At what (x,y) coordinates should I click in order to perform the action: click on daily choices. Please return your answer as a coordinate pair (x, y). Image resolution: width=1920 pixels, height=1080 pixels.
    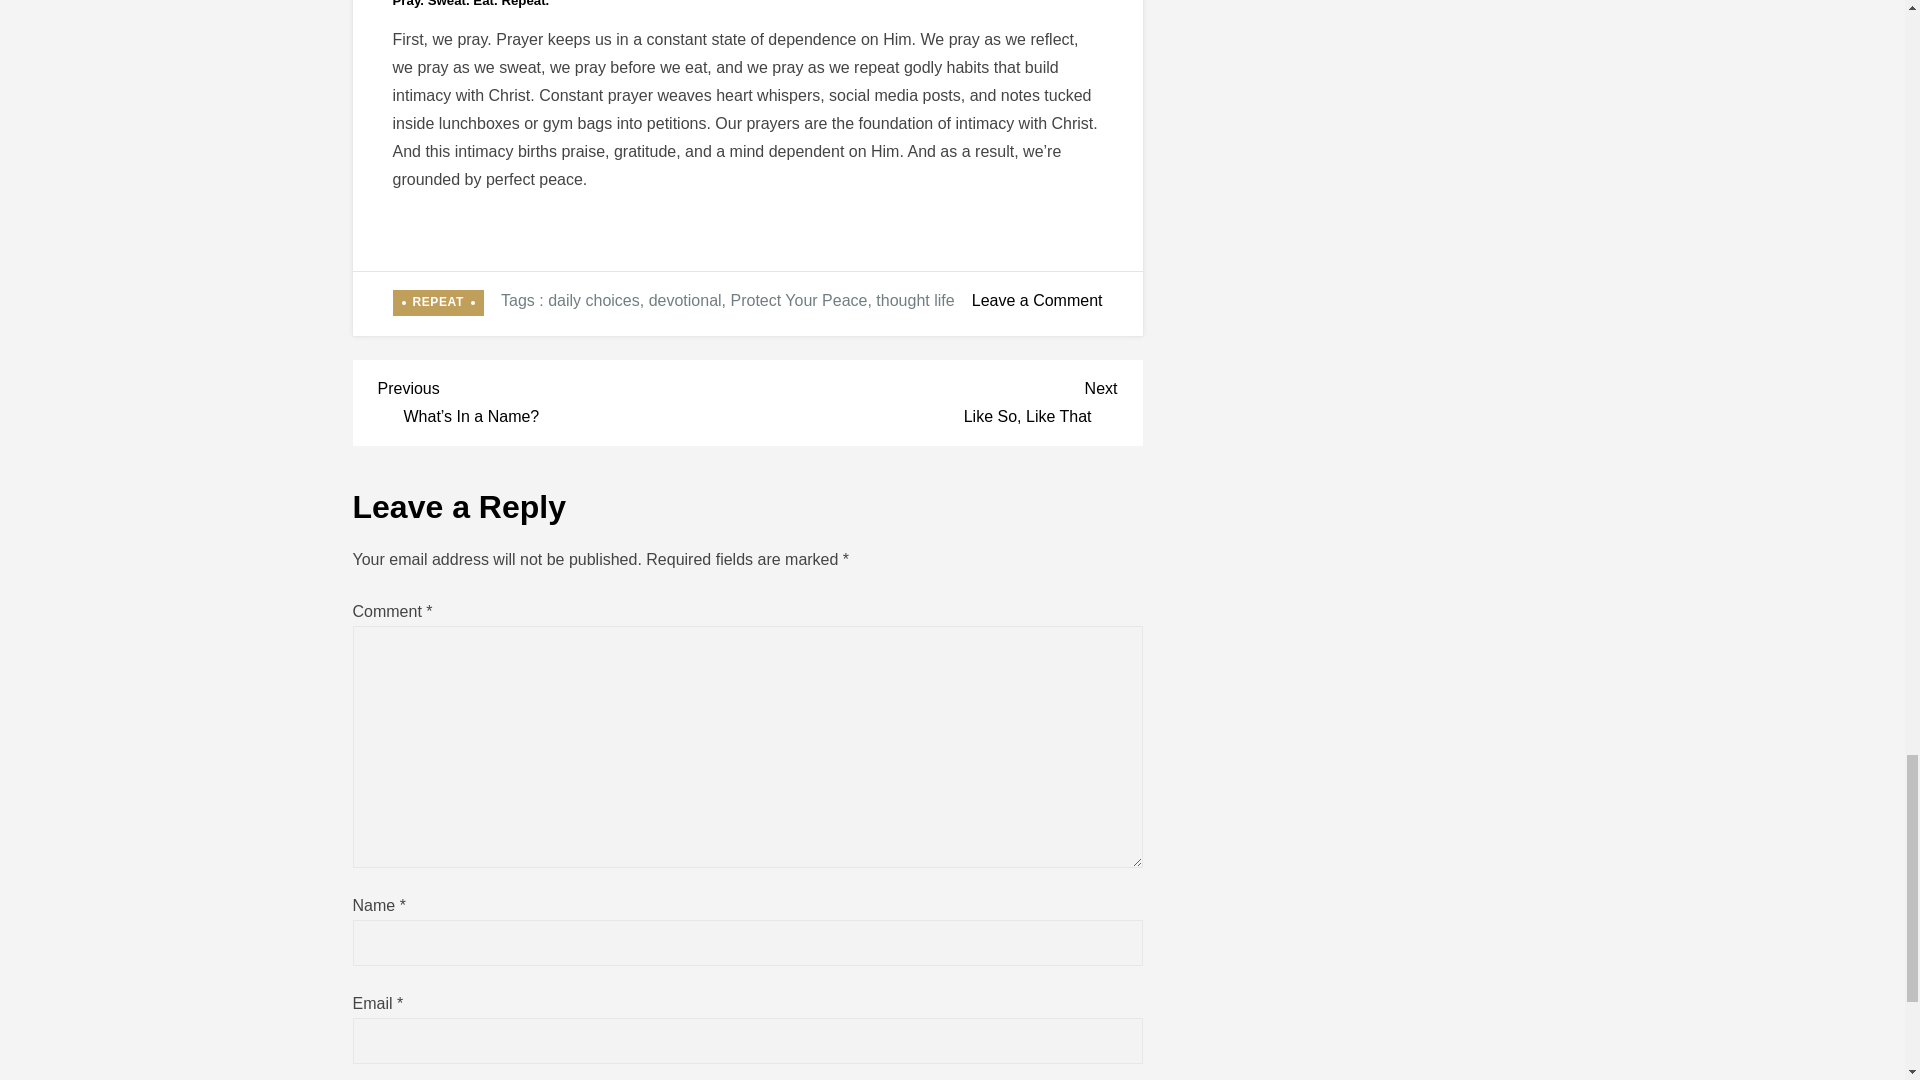
    Looking at the image, I should click on (593, 300).